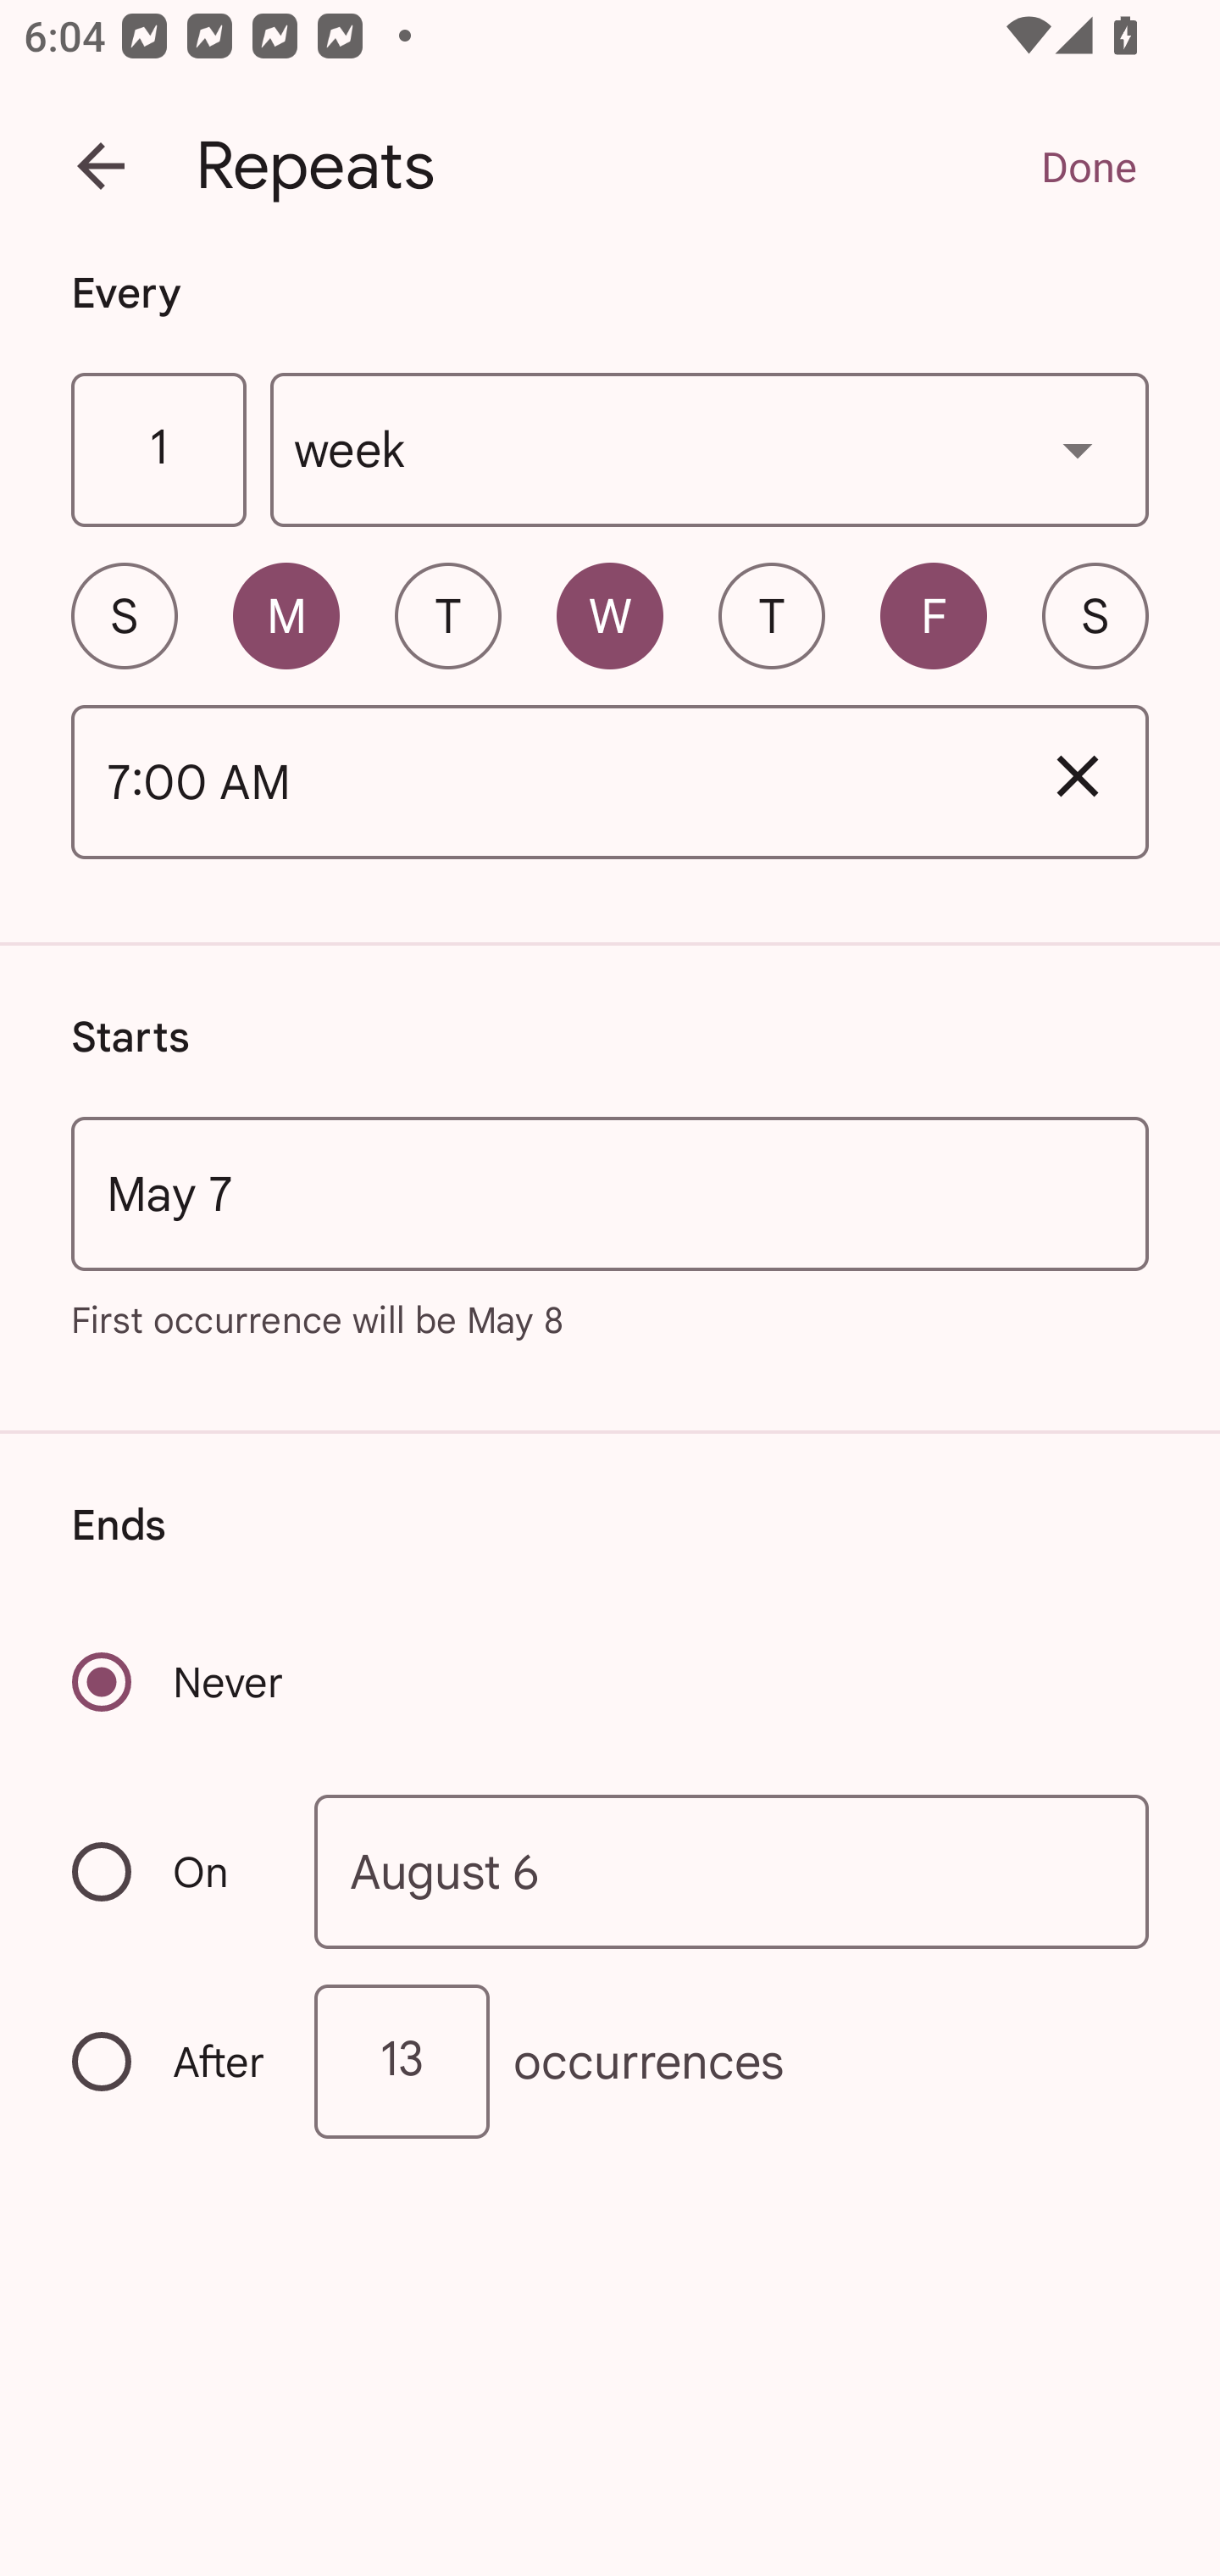 The width and height of the screenshot is (1220, 2576). I want to click on S Saturday, so click(1095, 615).